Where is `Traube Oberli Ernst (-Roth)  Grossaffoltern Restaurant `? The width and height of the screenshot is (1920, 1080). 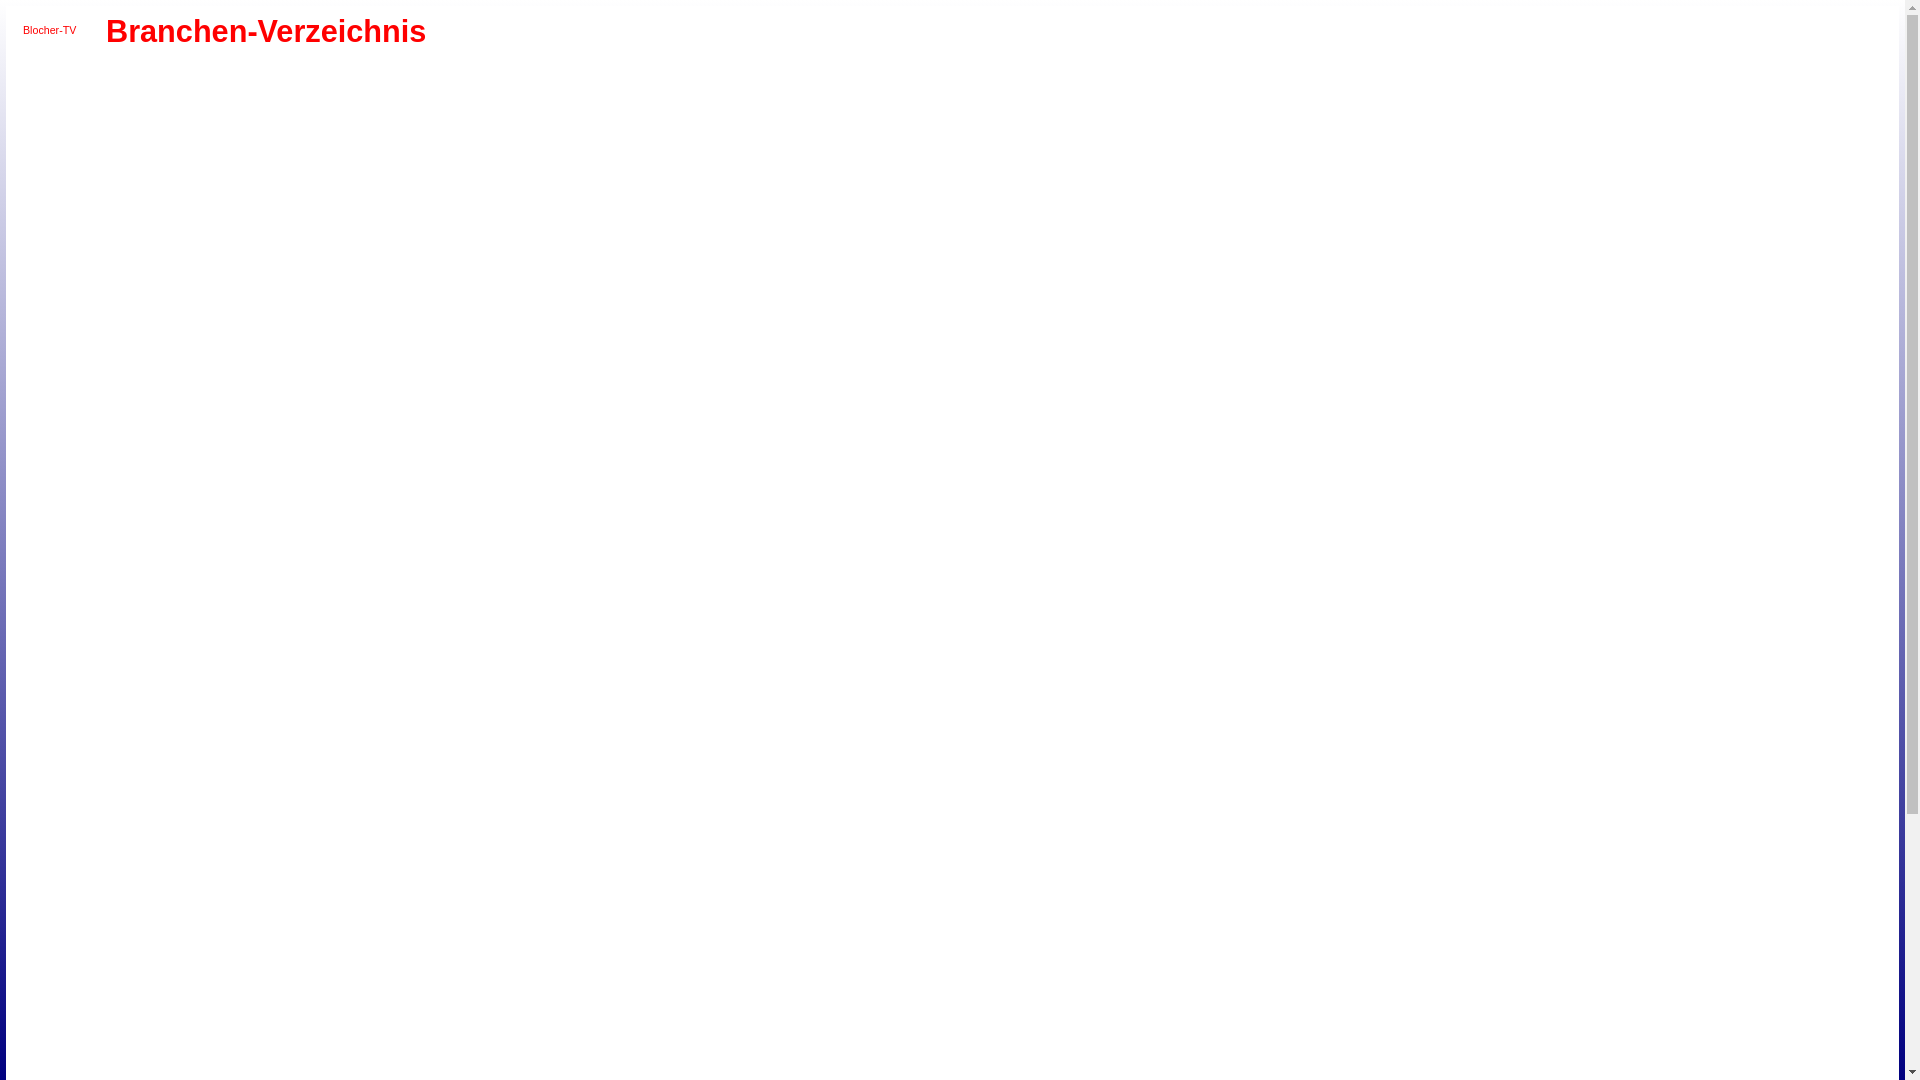
Traube Oberli Ernst (-Roth)  Grossaffoltern Restaurant  is located at coordinates (676, 747).